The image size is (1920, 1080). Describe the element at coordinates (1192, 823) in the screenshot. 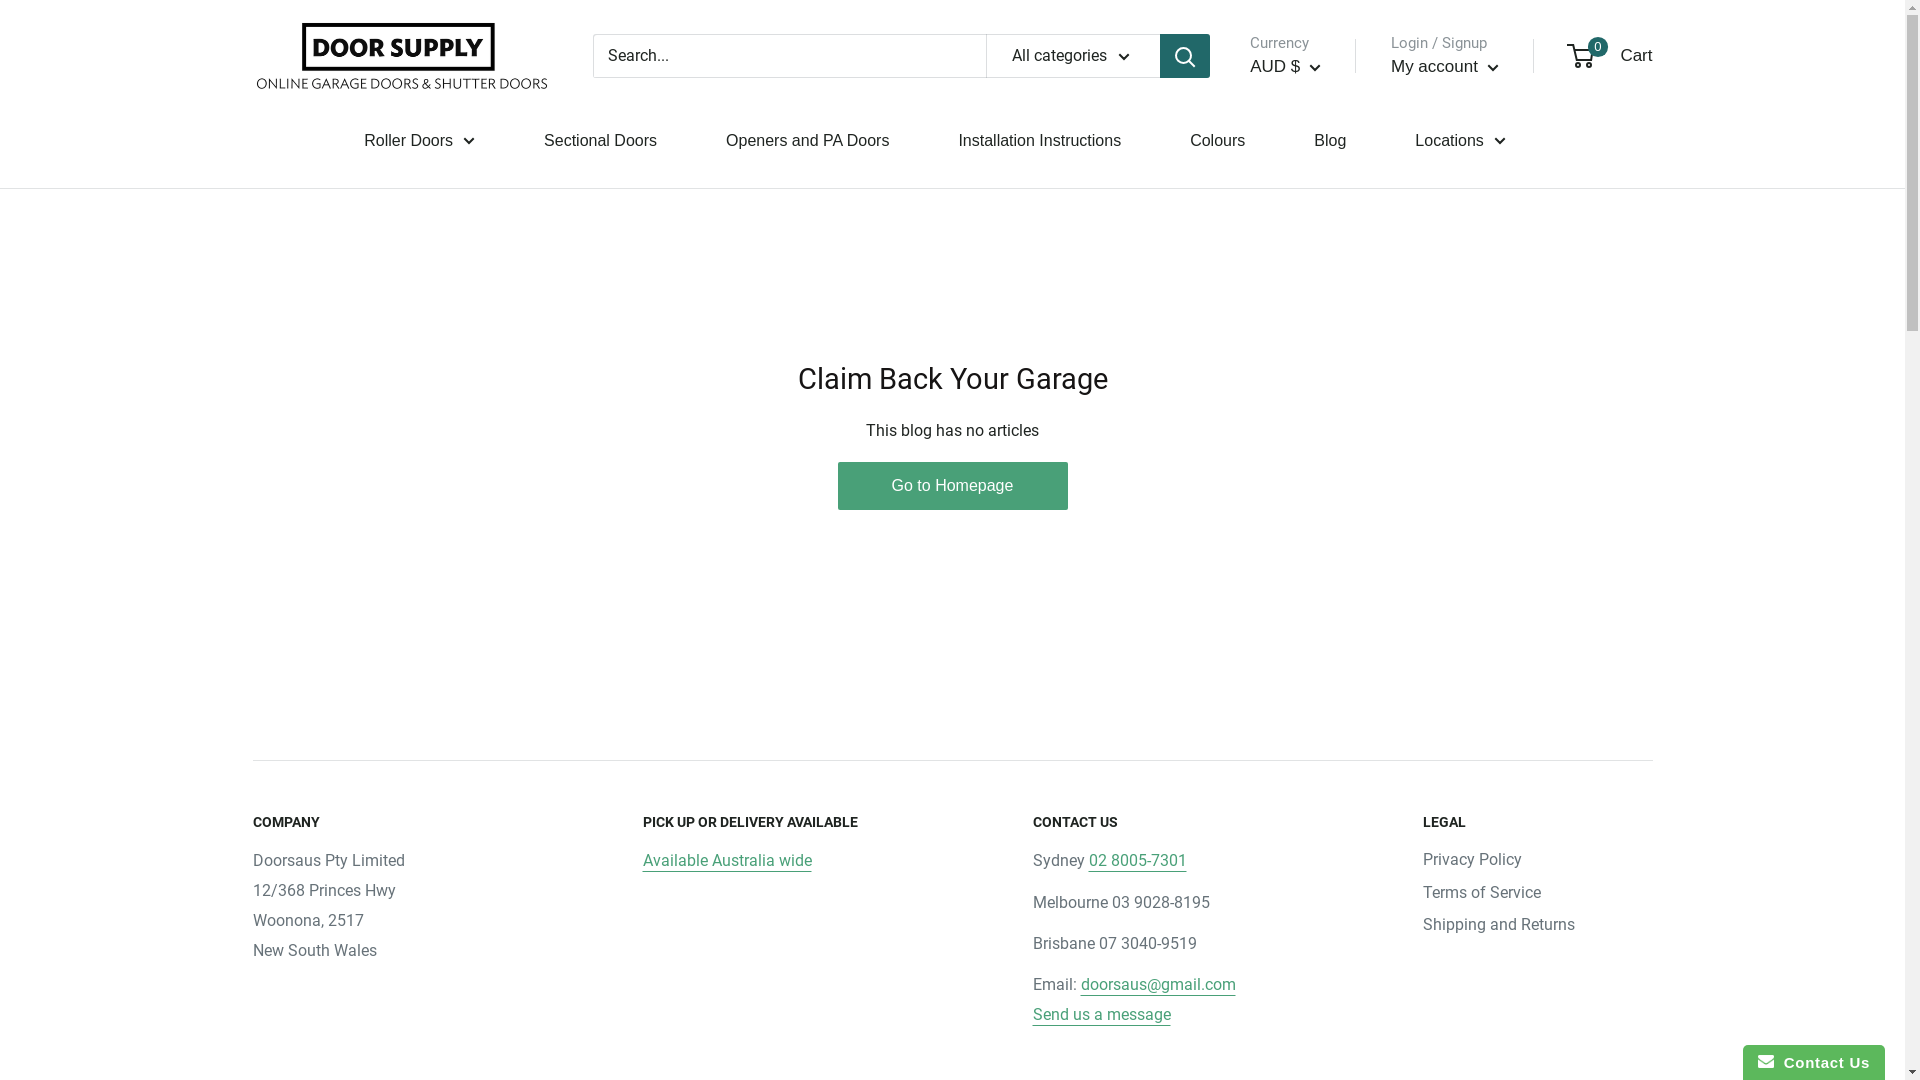

I see `CONTACT US` at that location.